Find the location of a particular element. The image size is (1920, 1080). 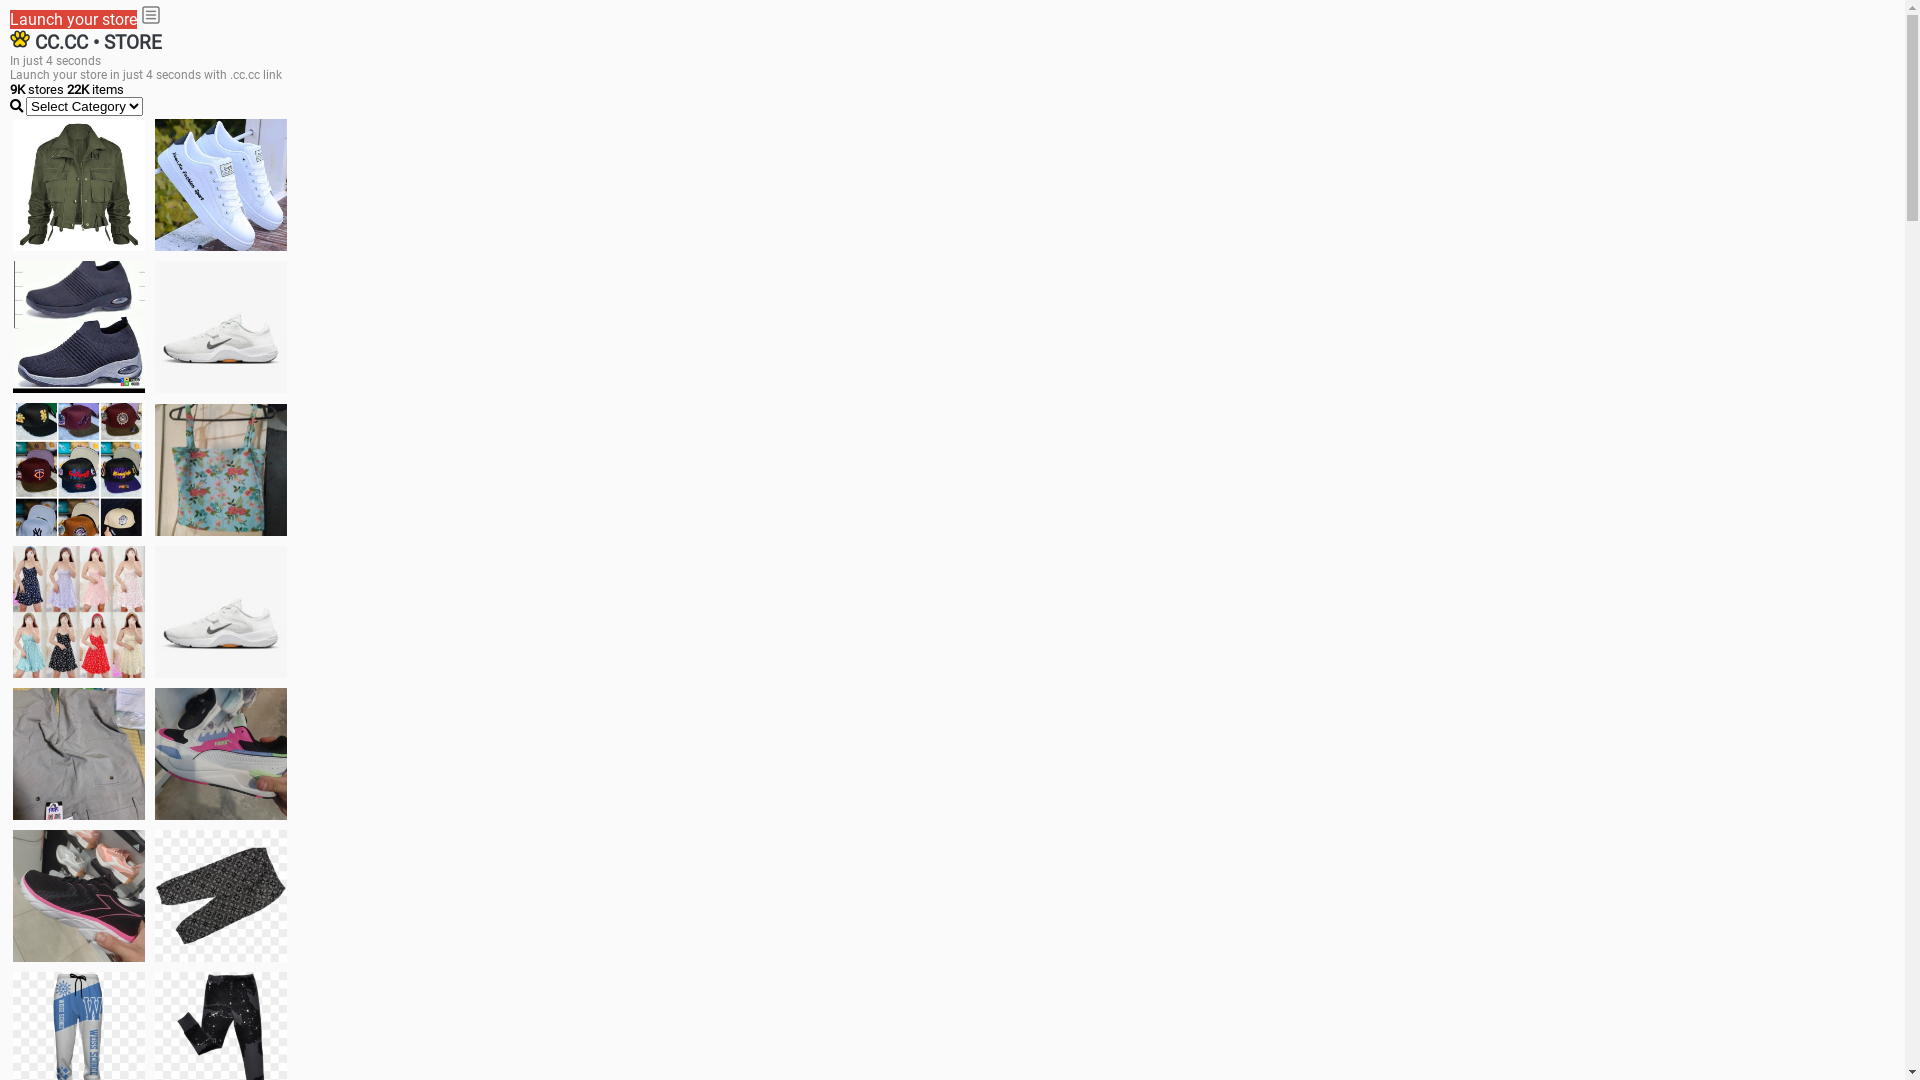

white shoes is located at coordinates (221, 185).